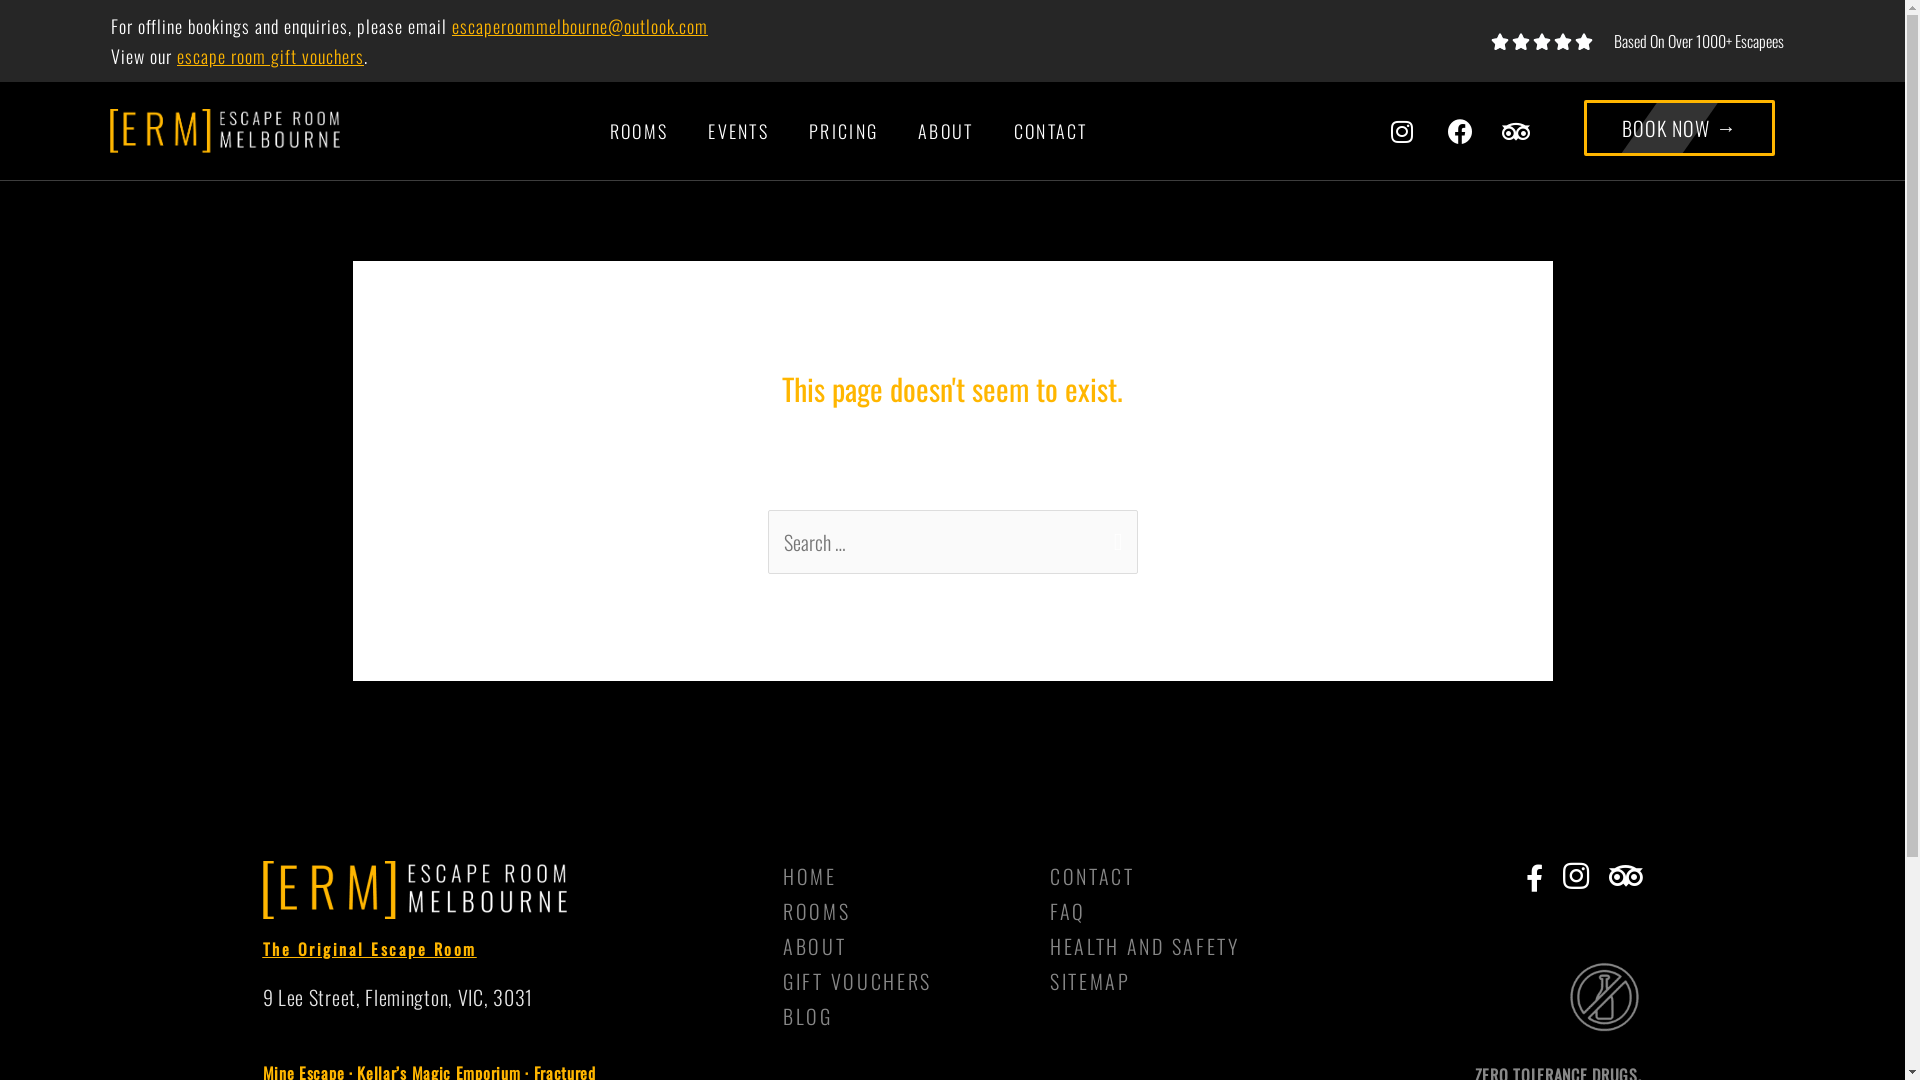  Describe the element at coordinates (906, 911) in the screenshot. I see `ROOMS` at that location.